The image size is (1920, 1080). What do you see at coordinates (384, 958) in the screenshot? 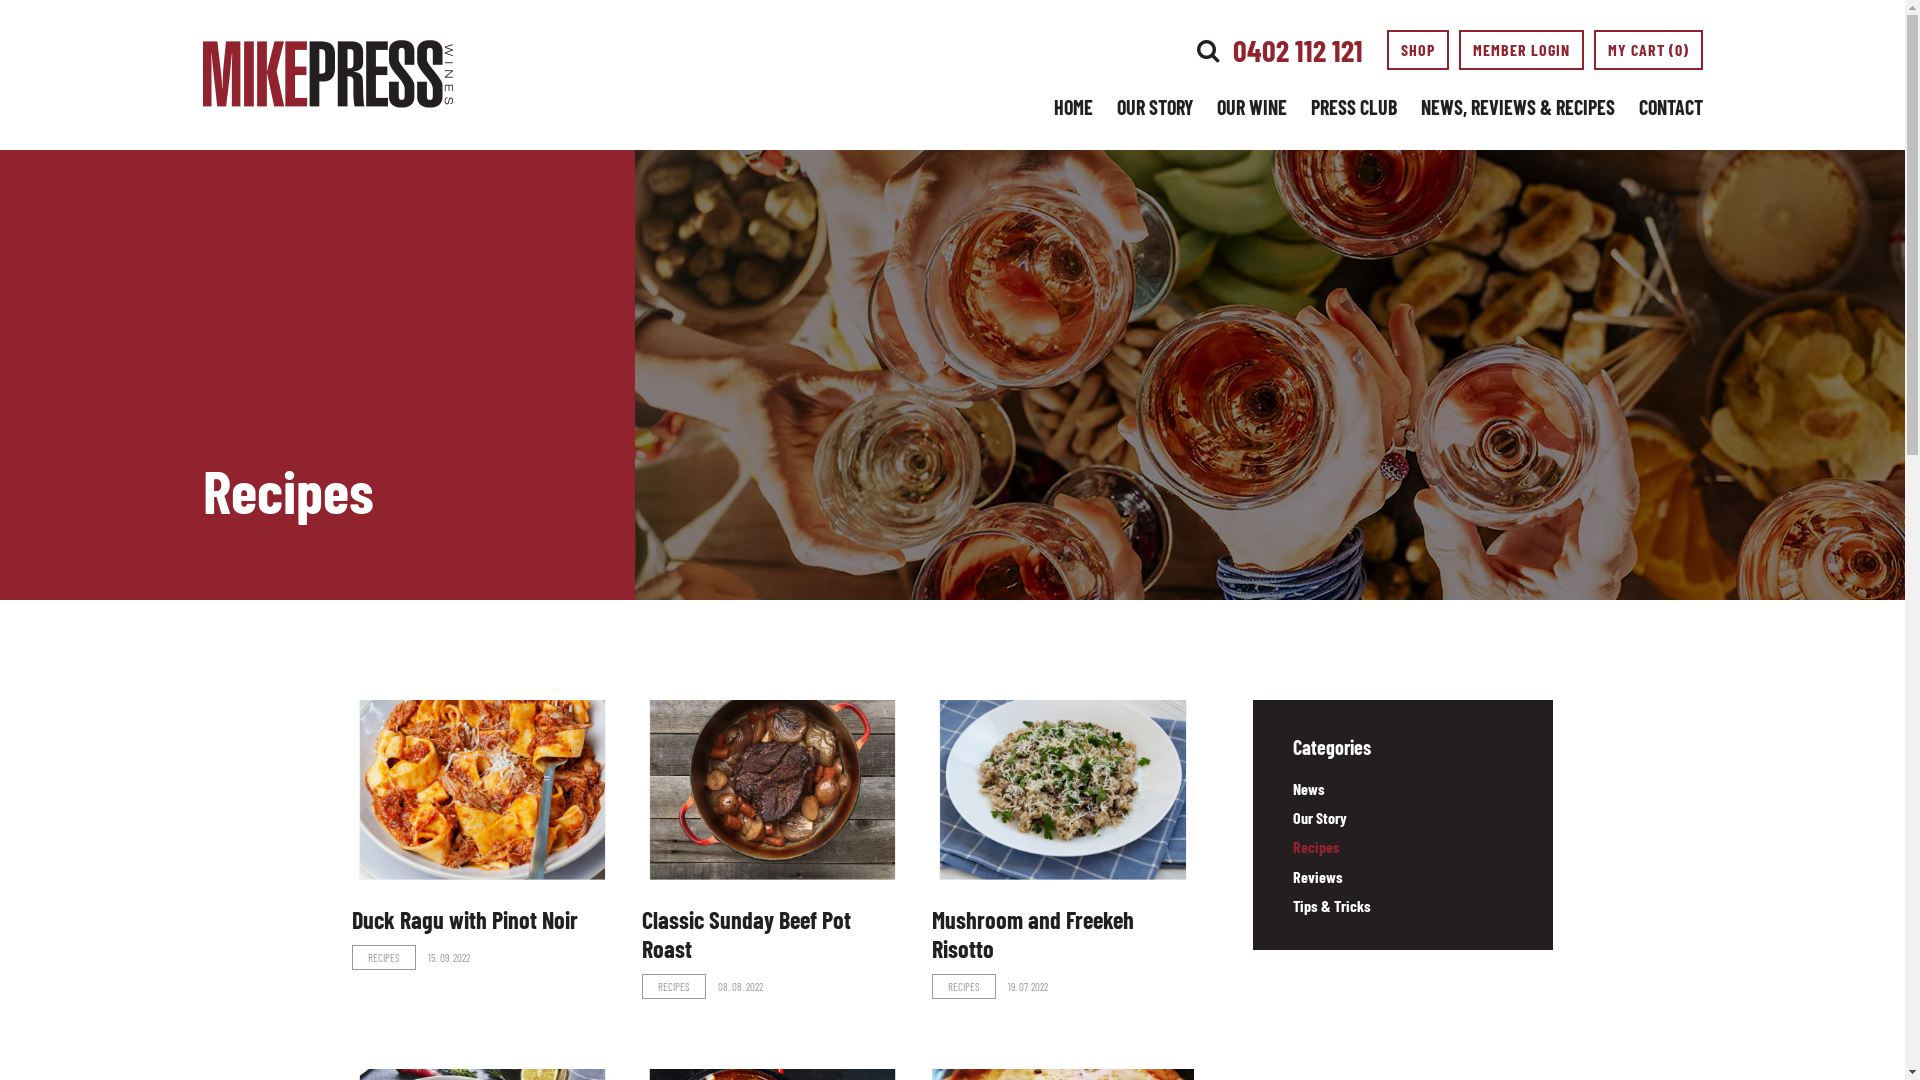
I see `RECIPES` at bounding box center [384, 958].